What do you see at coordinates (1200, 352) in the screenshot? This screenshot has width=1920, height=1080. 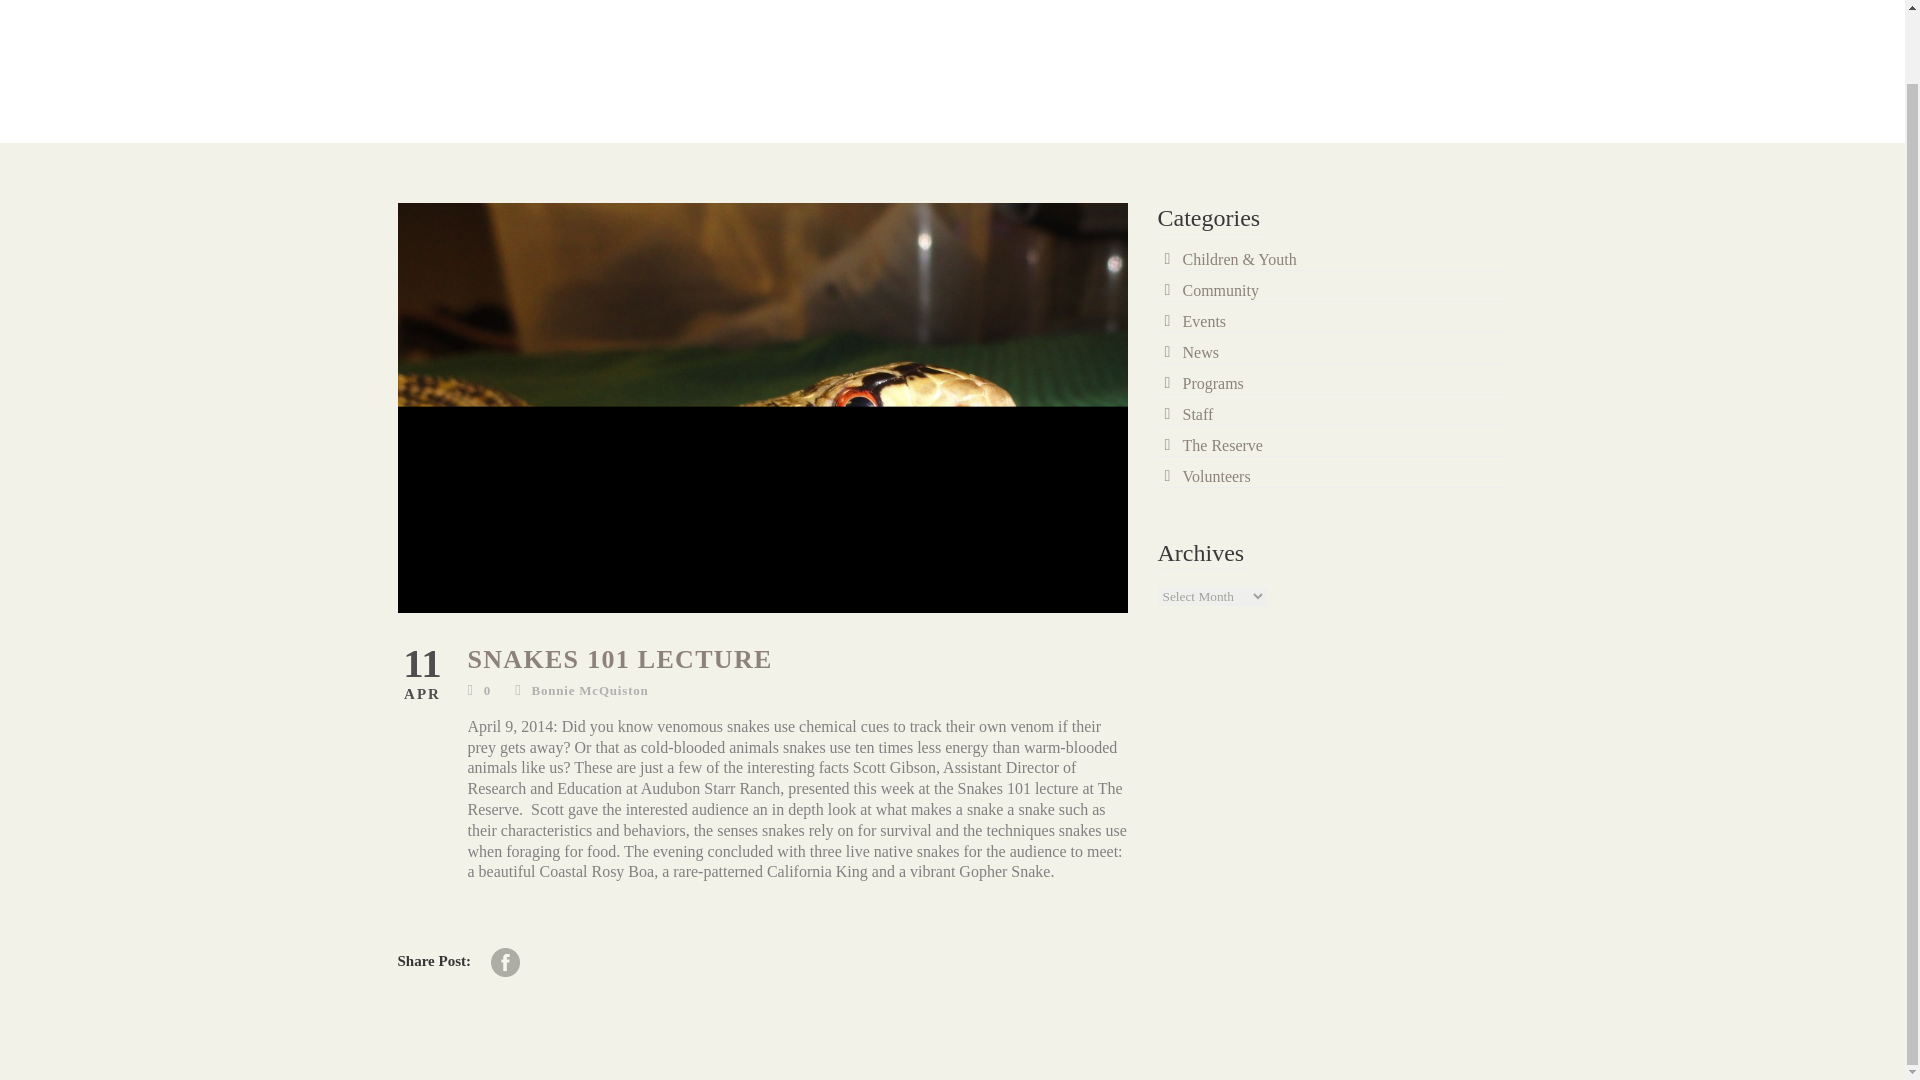 I see `News` at bounding box center [1200, 352].